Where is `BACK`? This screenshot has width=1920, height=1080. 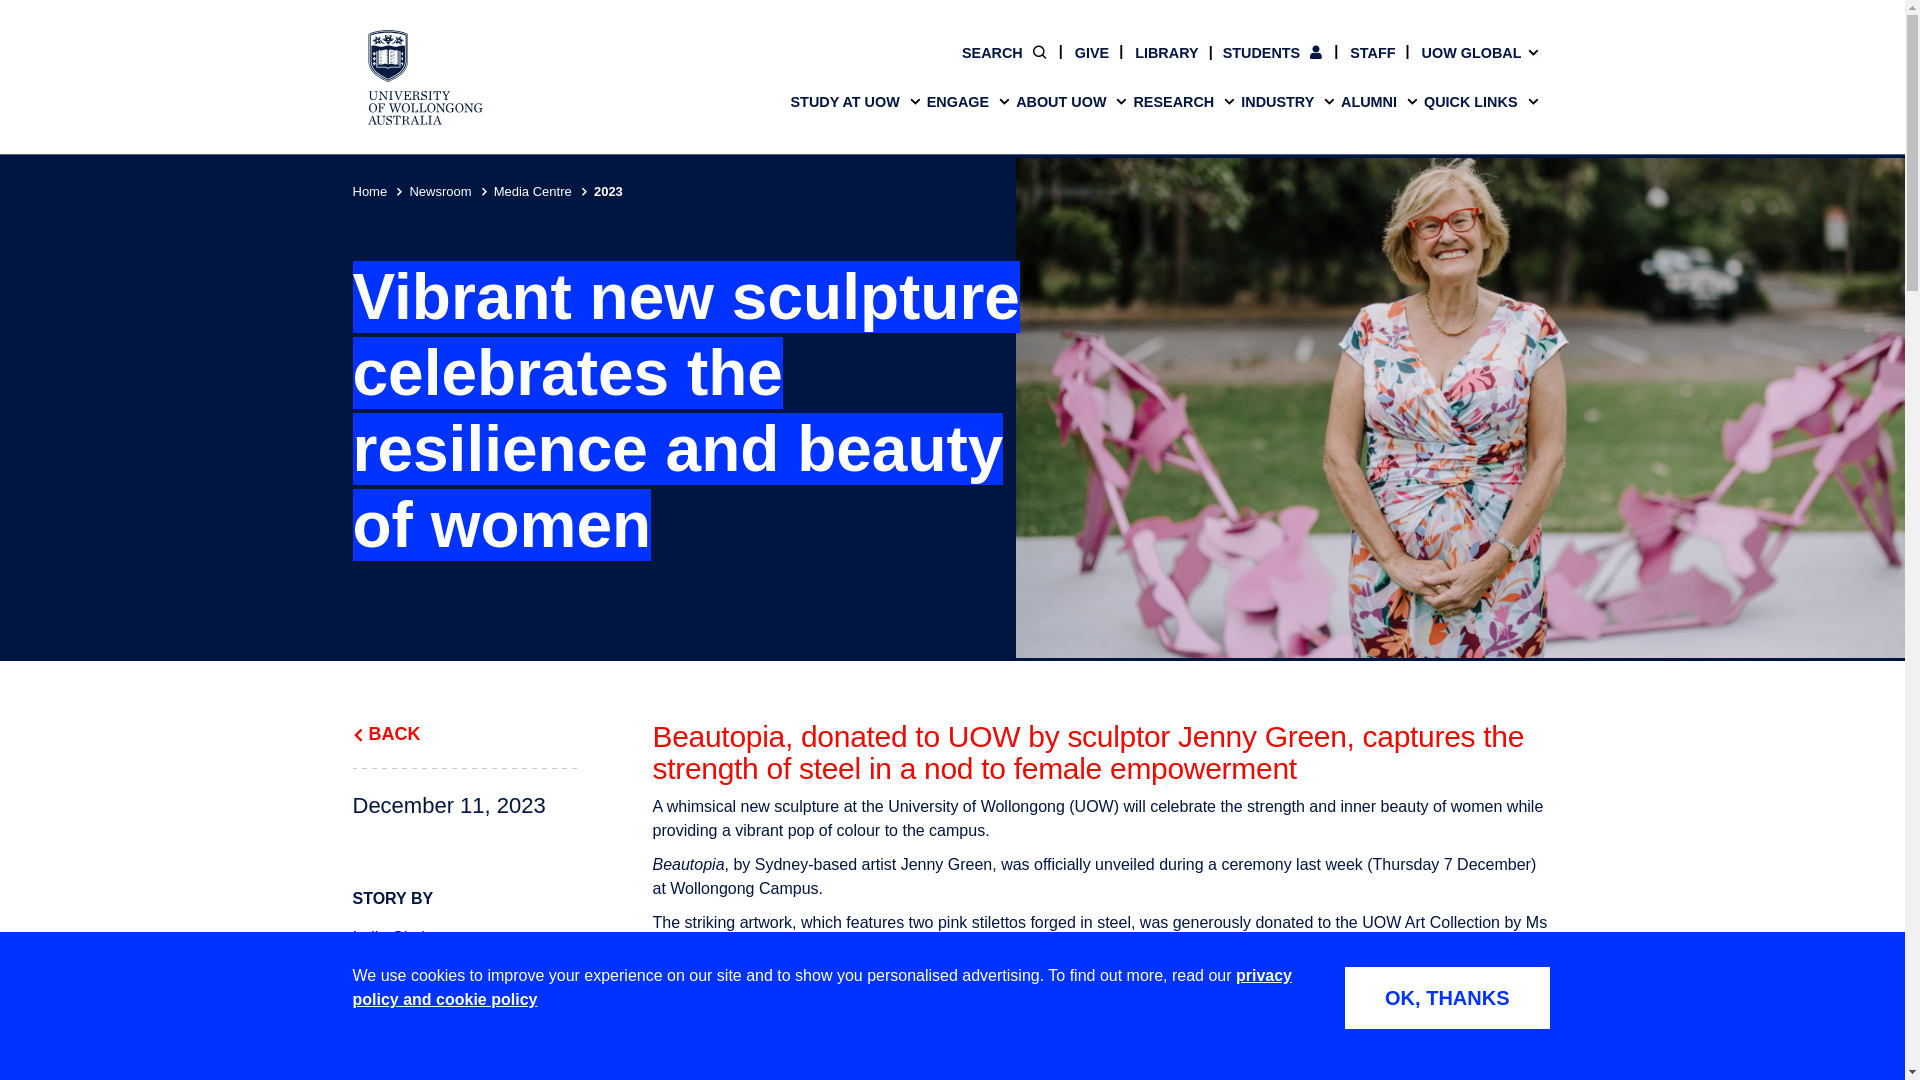
BACK is located at coordinates (465, 734).